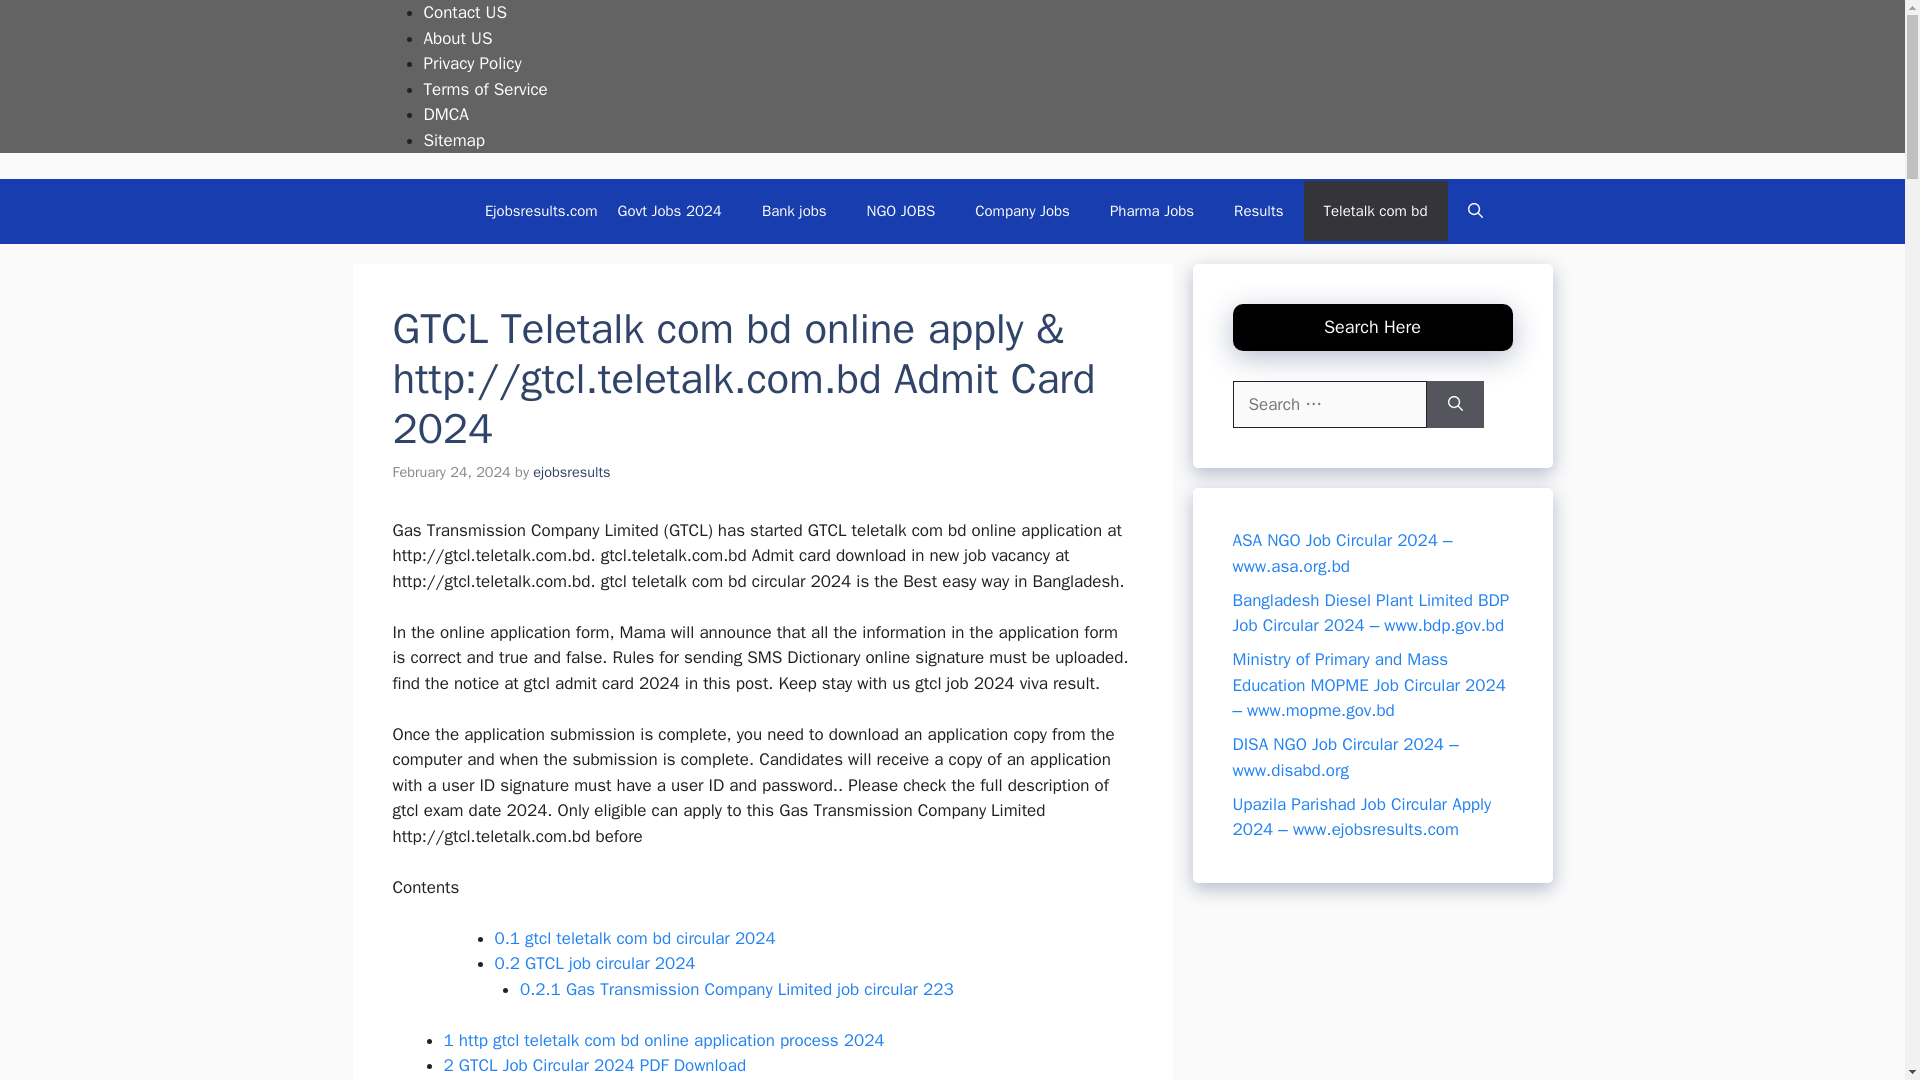  What do you see at coordinates (669, 210) in the screenshot?
I see `Govt Jobs 2024` at bounding box center [669, 210].